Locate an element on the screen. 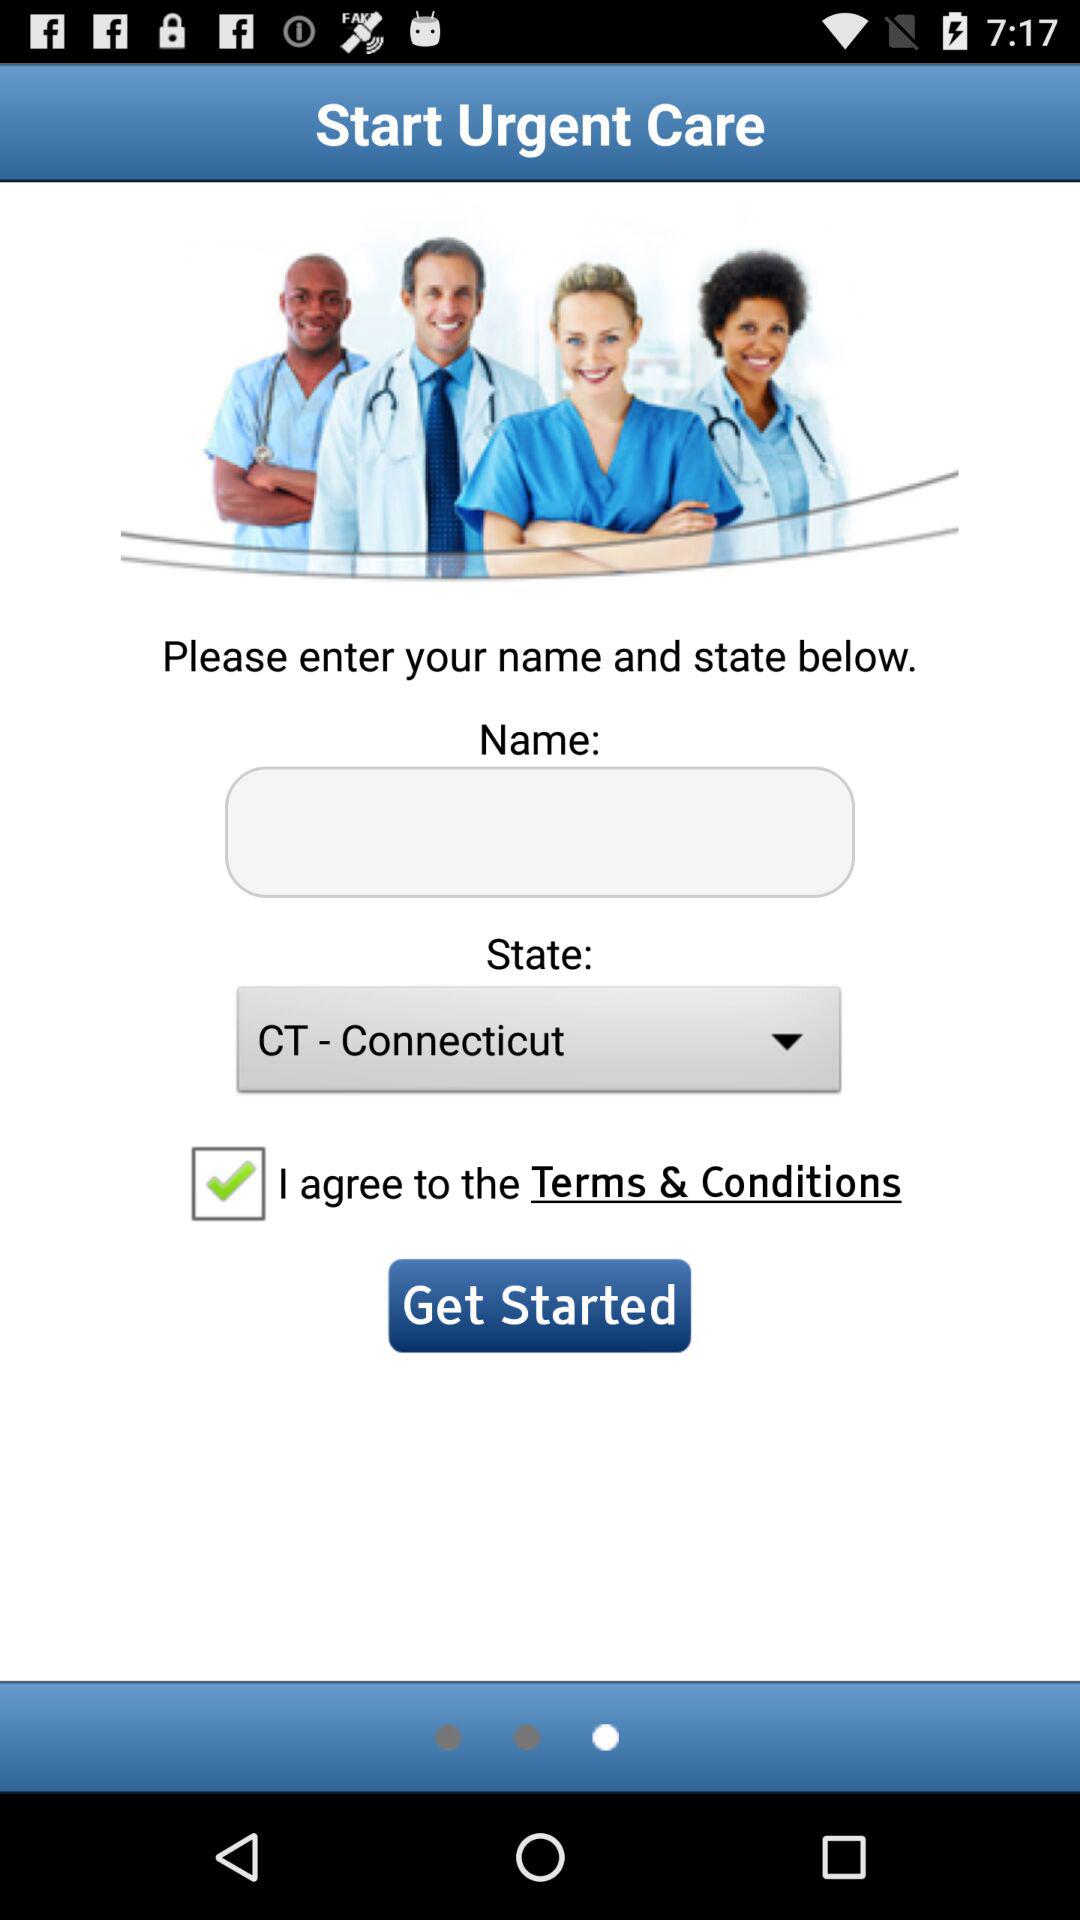  tick the column is located at coordinates (227, 1182).